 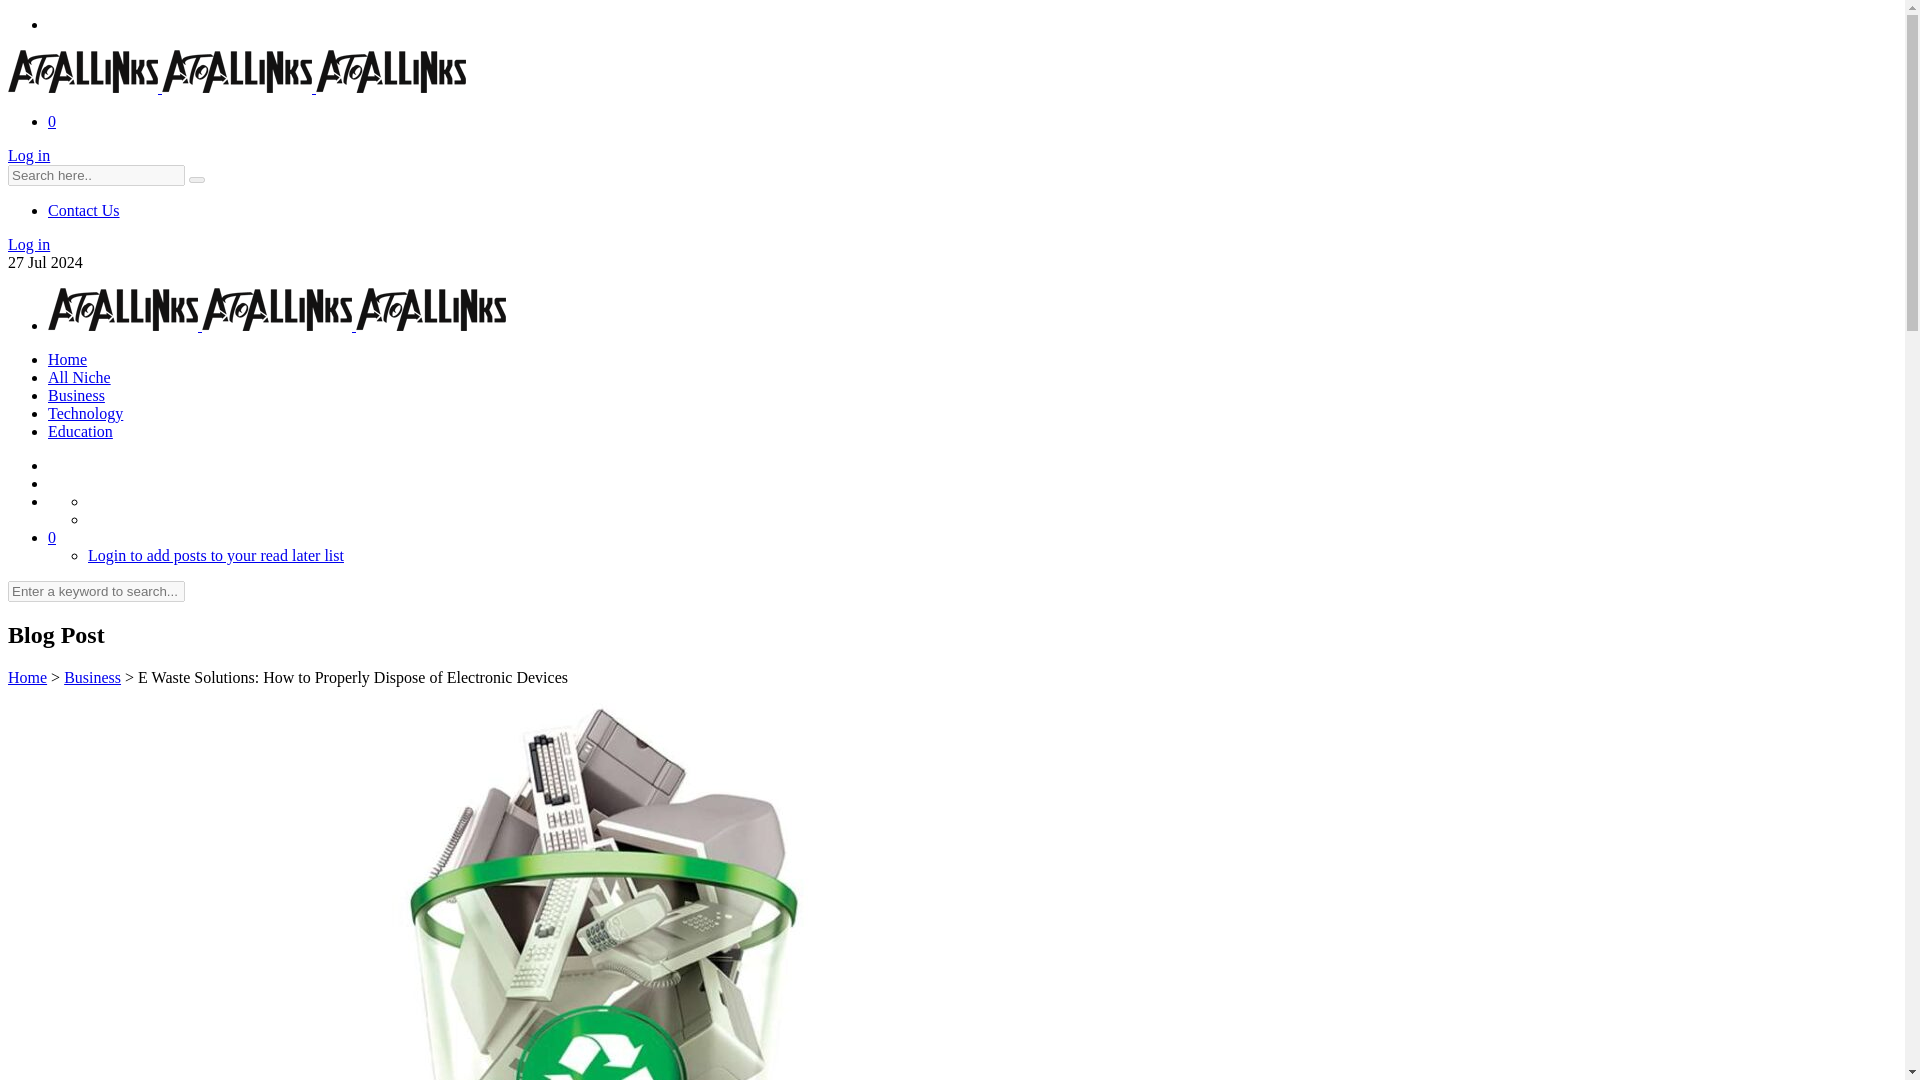 What do you see at coordinates (28, 244) in the screenshot?
I see `Log in` at bounding box center [28, 244].